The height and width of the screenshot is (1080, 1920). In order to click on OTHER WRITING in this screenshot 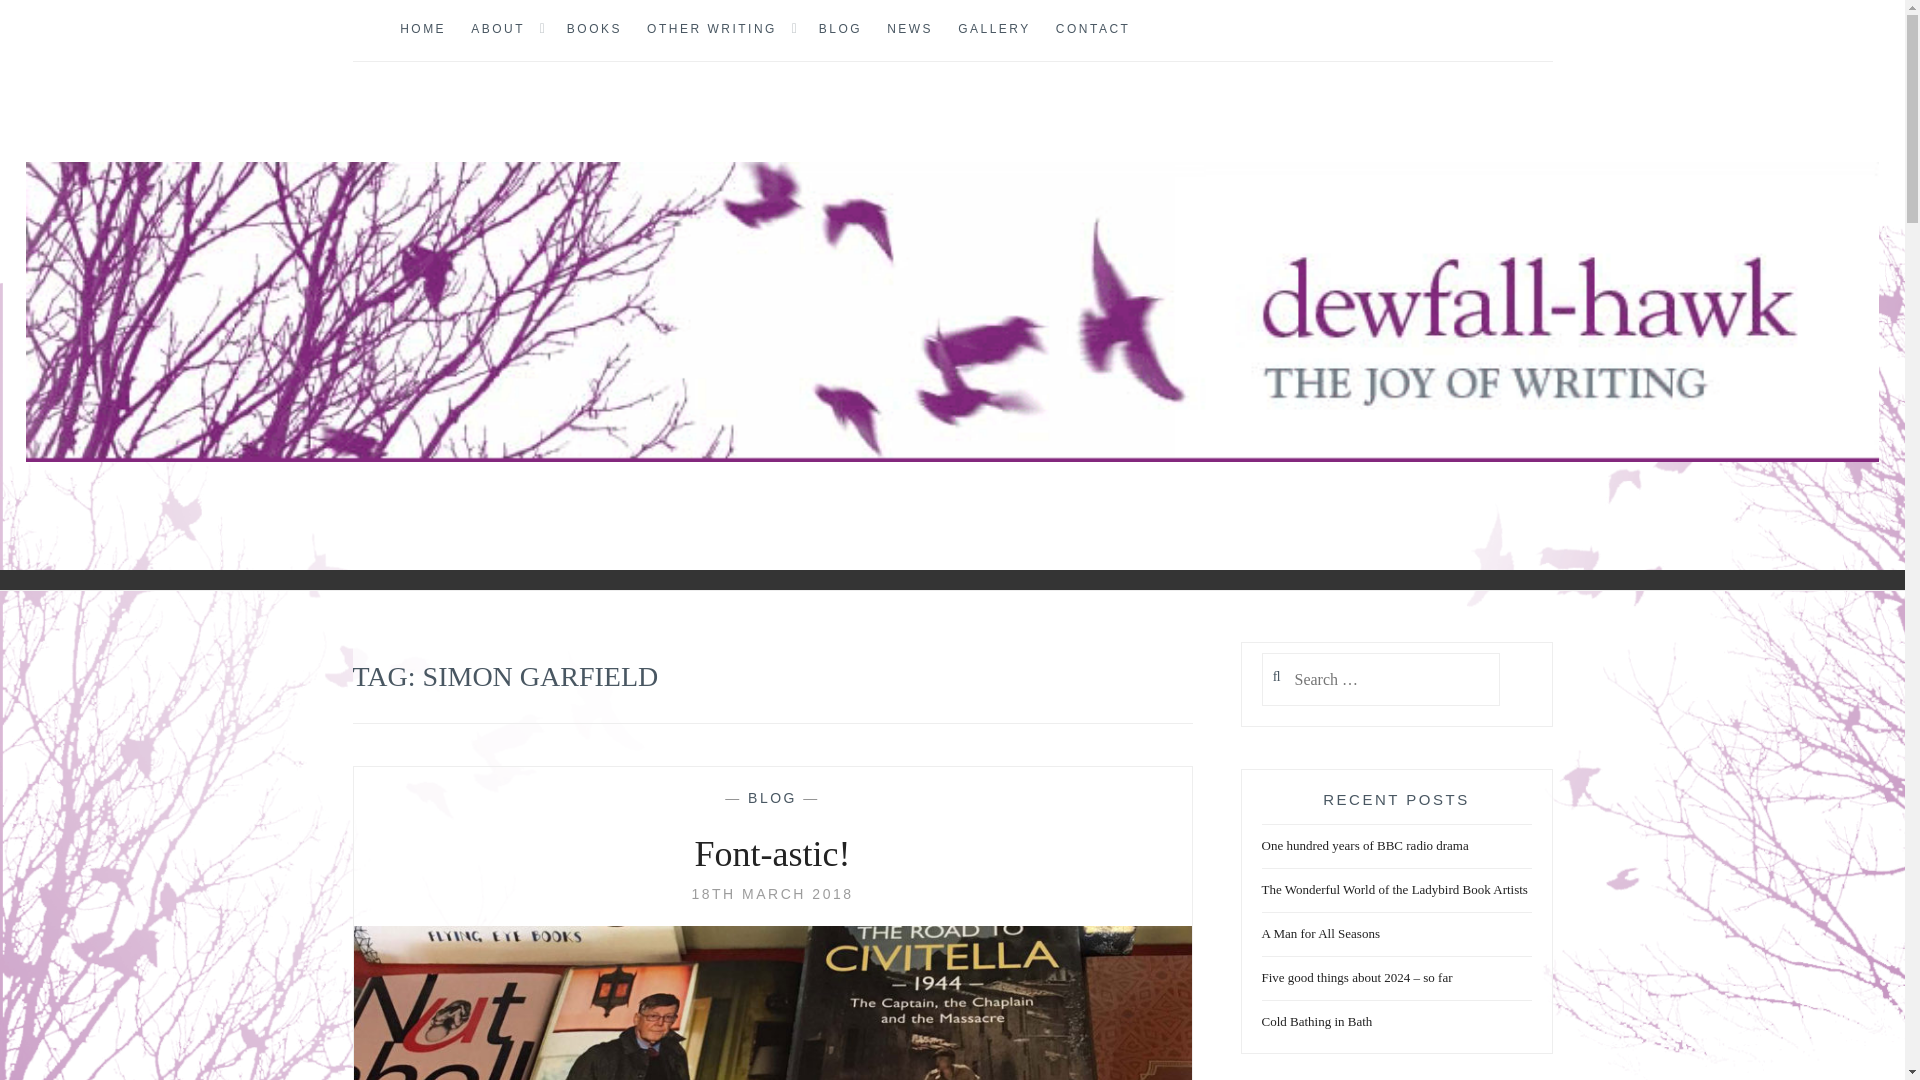, I will do `click(712, 30)`.